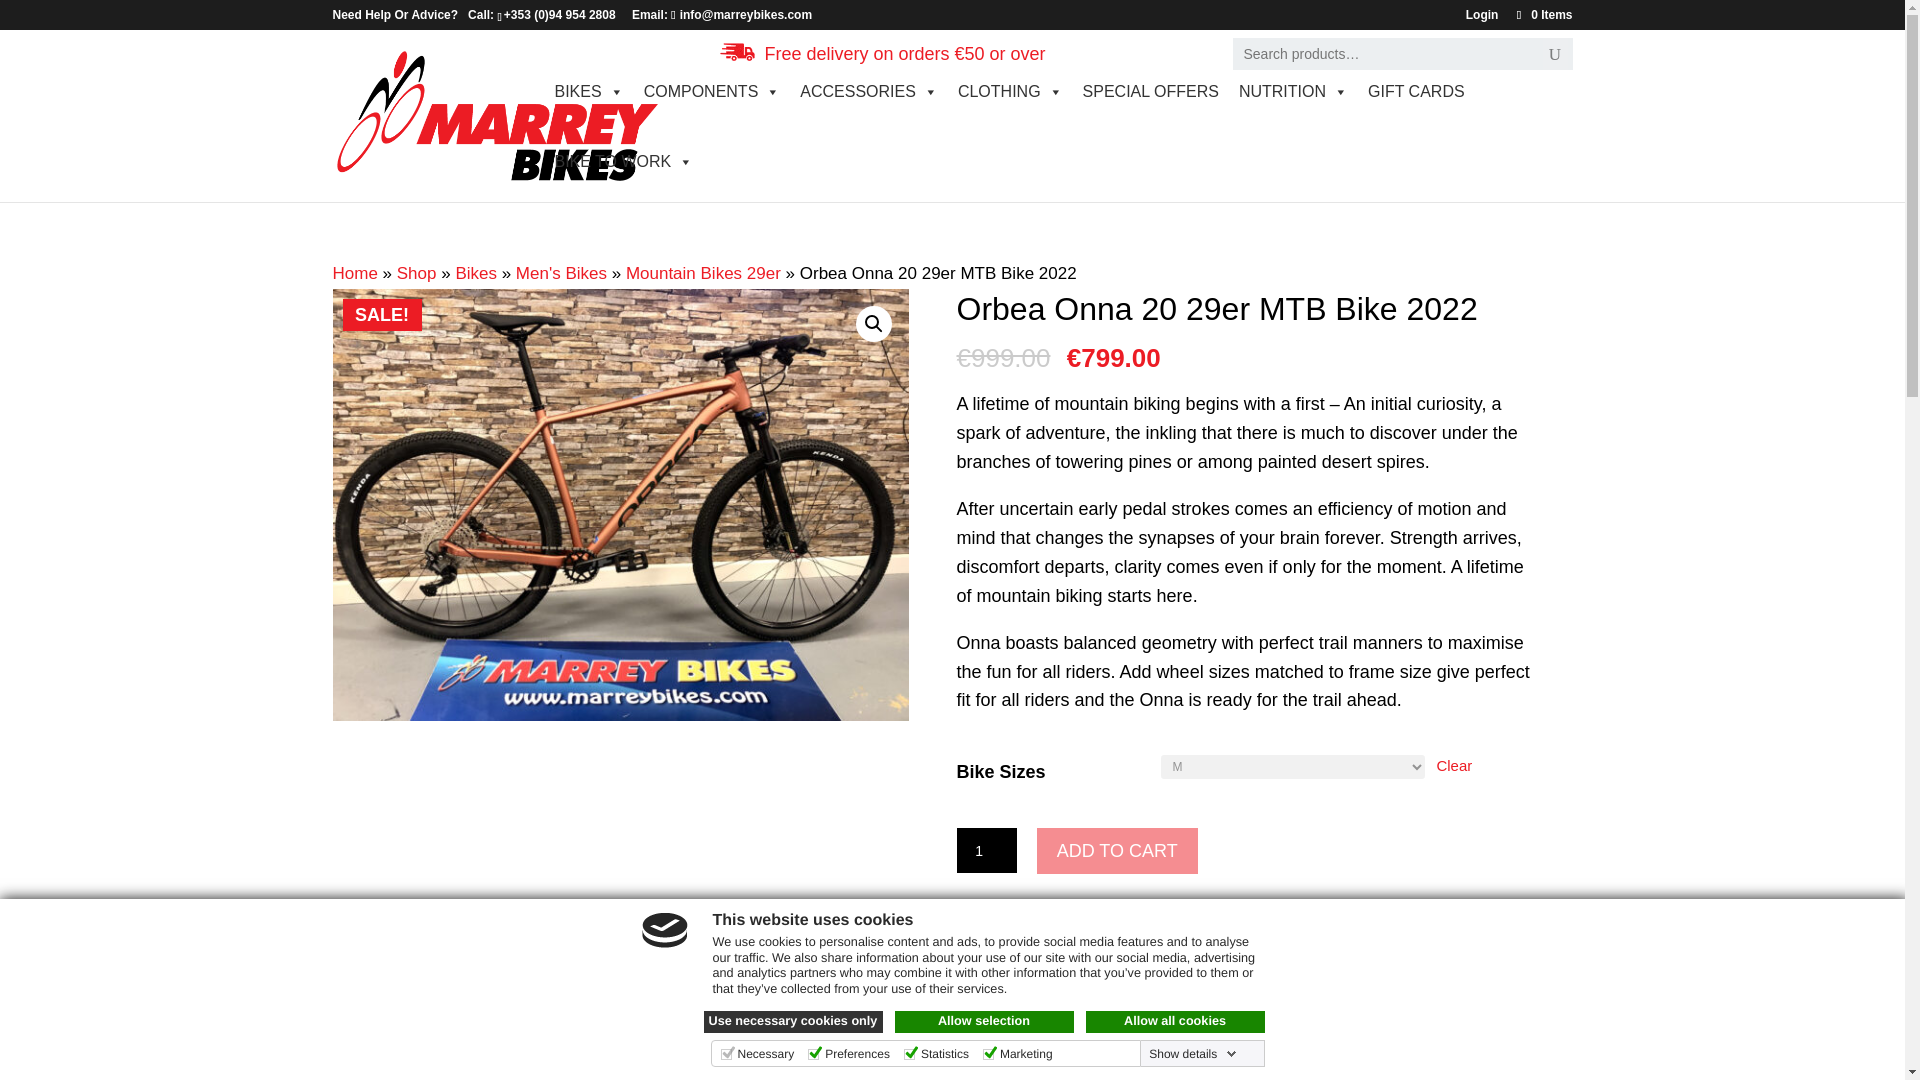  I want to click on Use necessary cookies only, so click(794, 1021).